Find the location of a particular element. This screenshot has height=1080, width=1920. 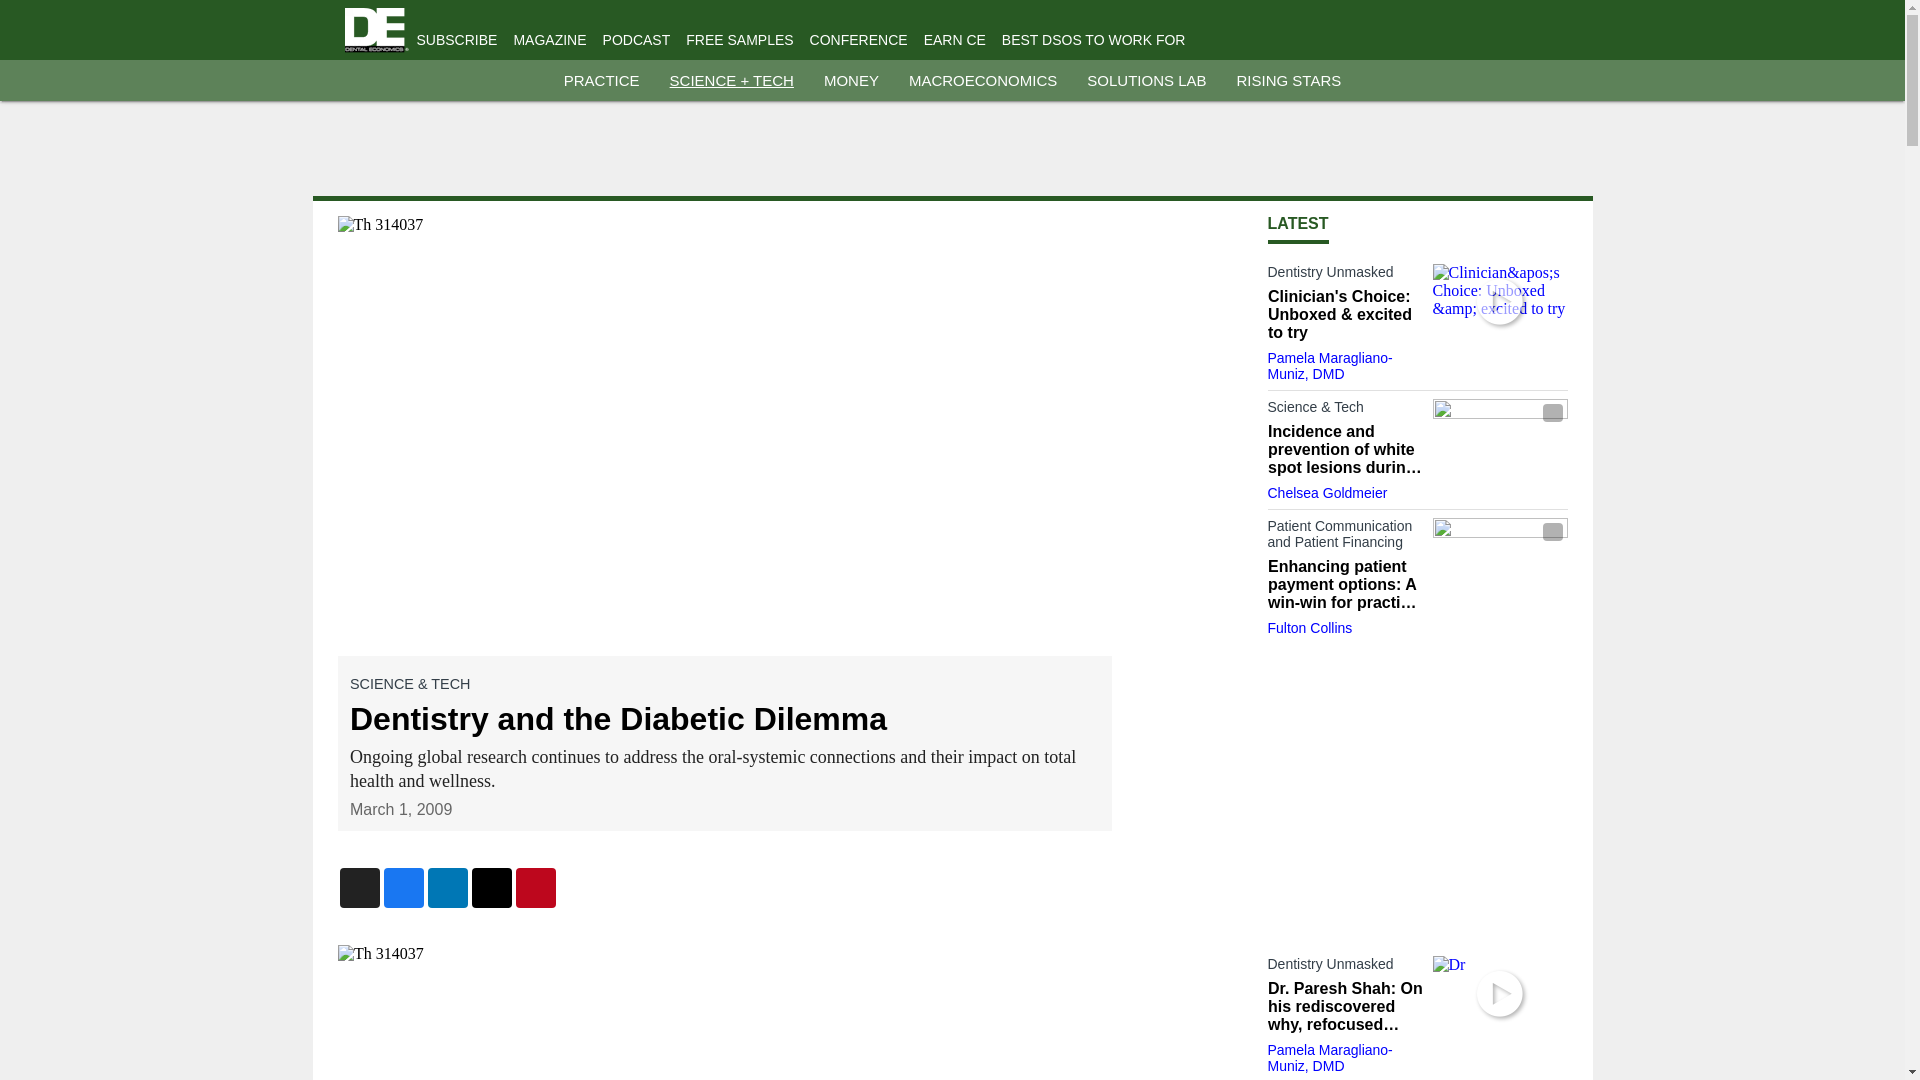

PODCAST is located at coordinates (636, 40).